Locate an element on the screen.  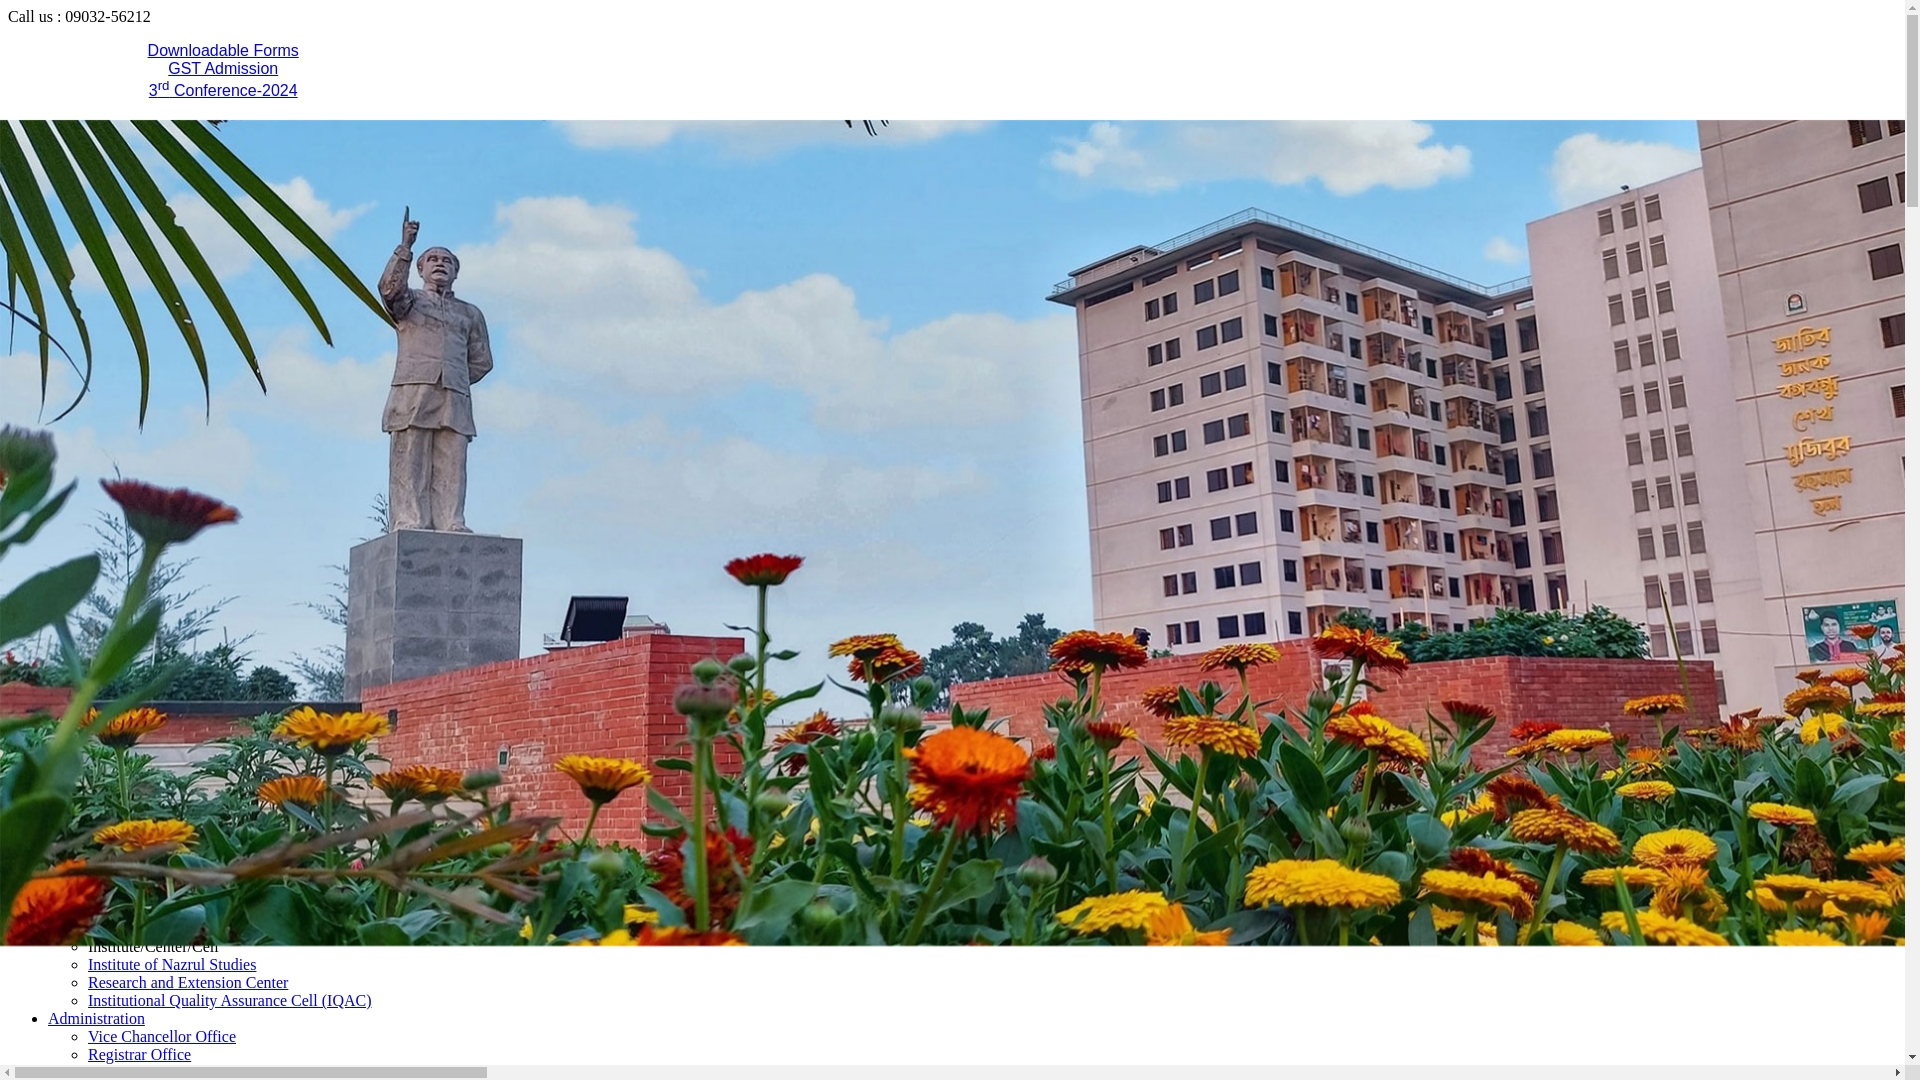
Dean Office is located at coordinates (127, 316).